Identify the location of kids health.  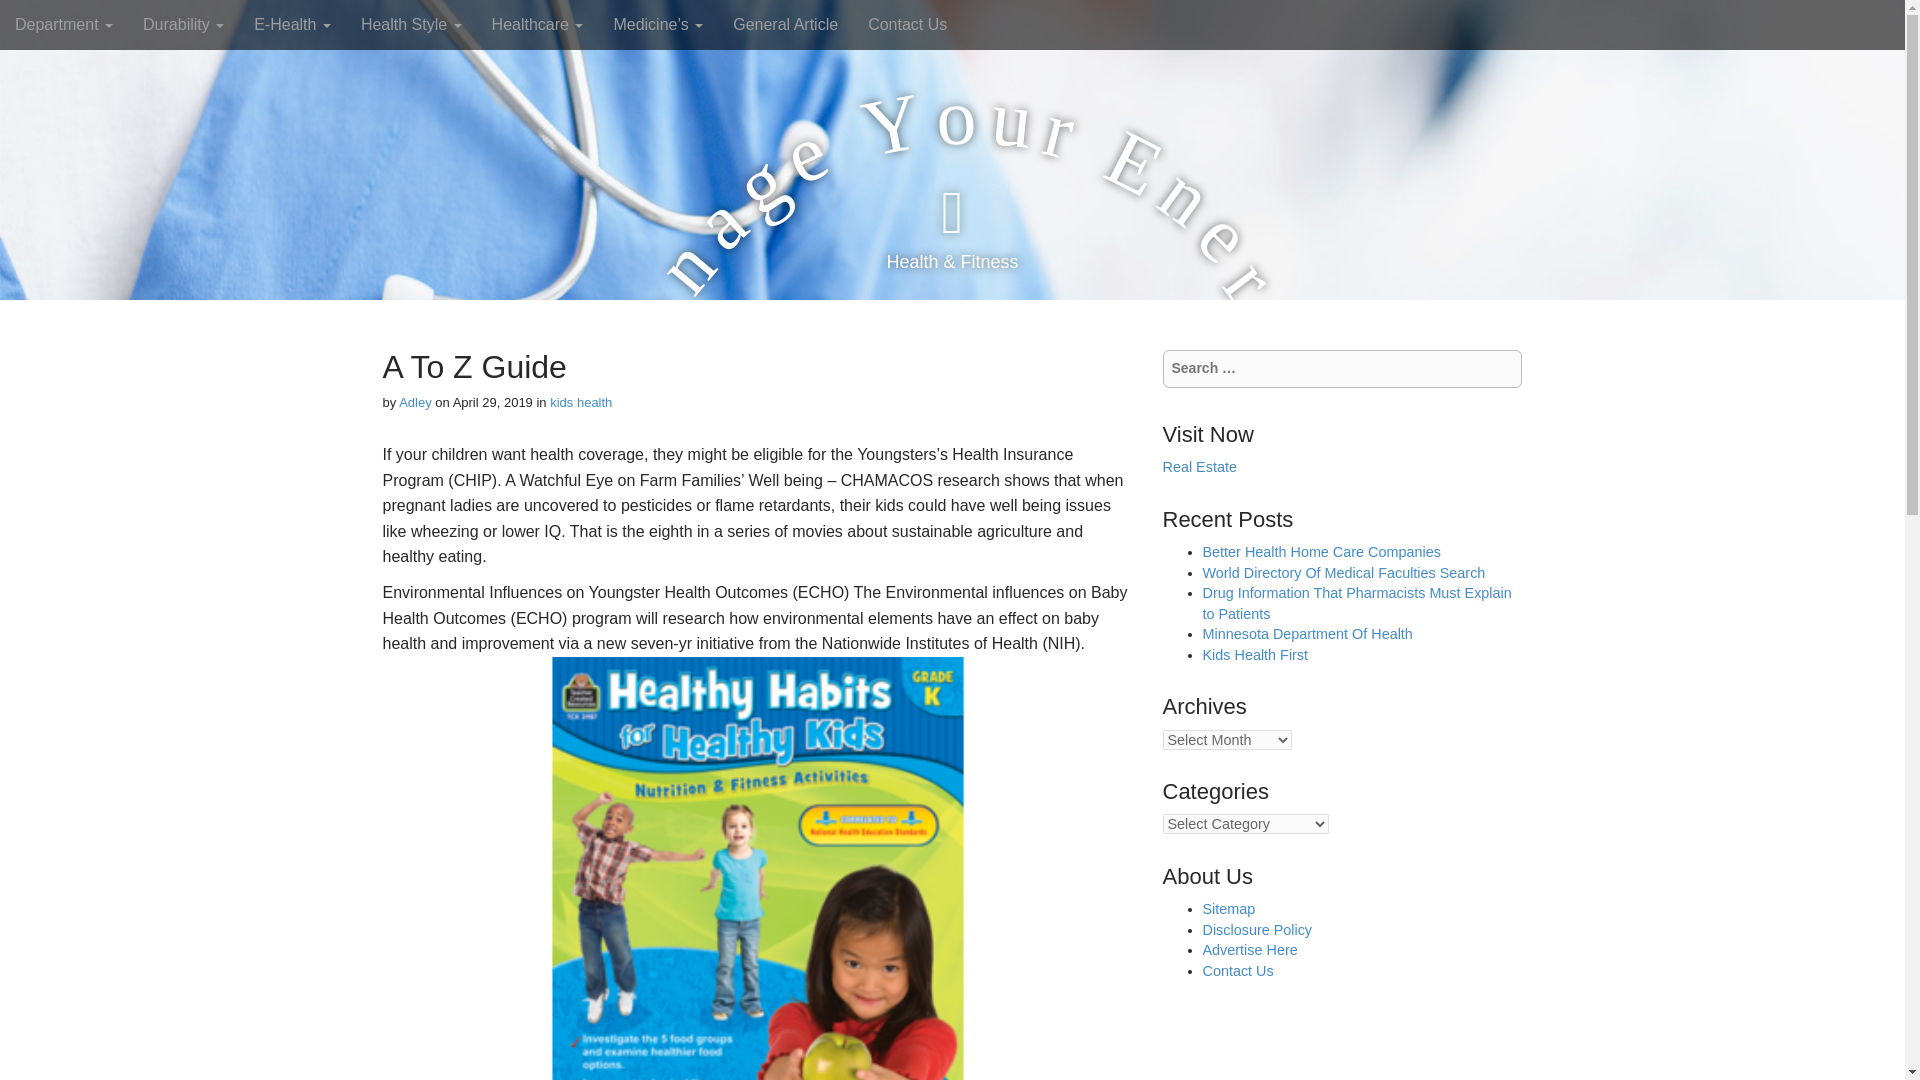
(580, 402).